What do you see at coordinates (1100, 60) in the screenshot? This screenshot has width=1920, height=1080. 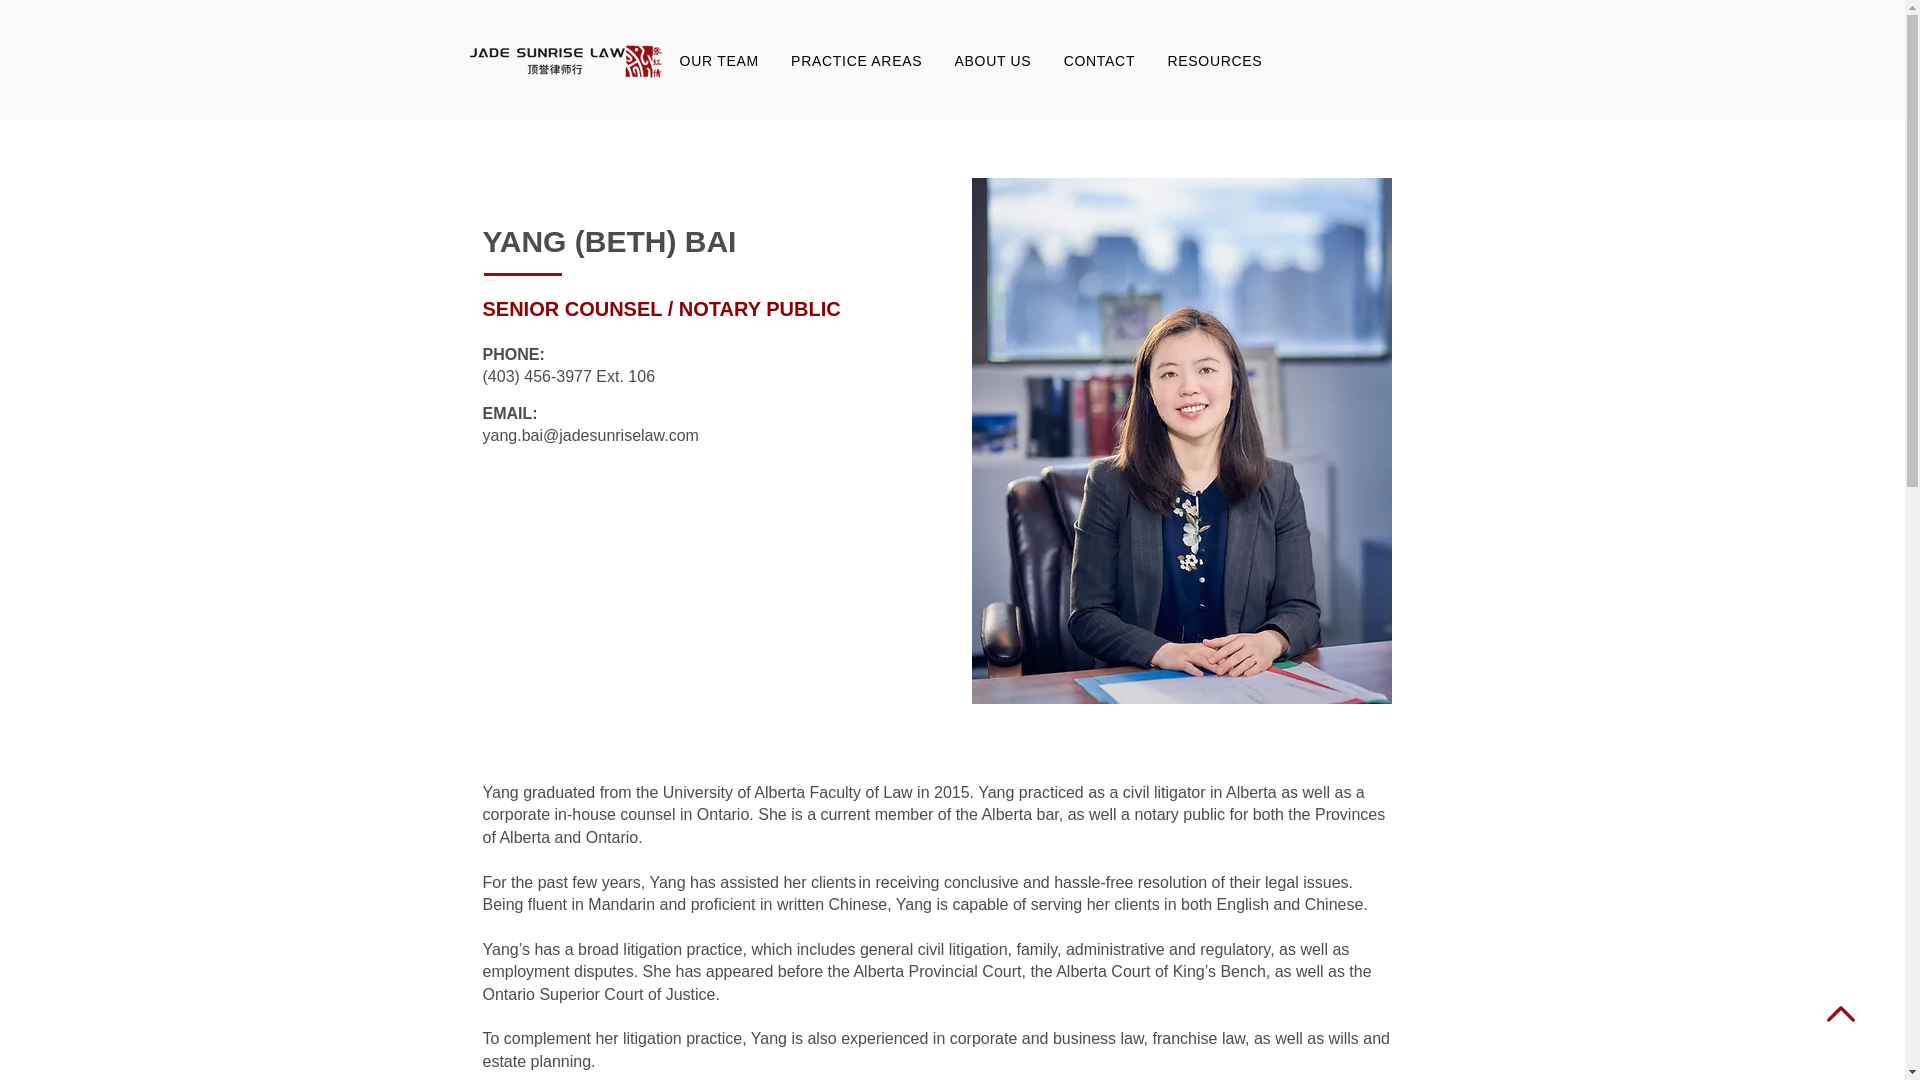 I see `CONTACT` at bounding box center [1100, 60].